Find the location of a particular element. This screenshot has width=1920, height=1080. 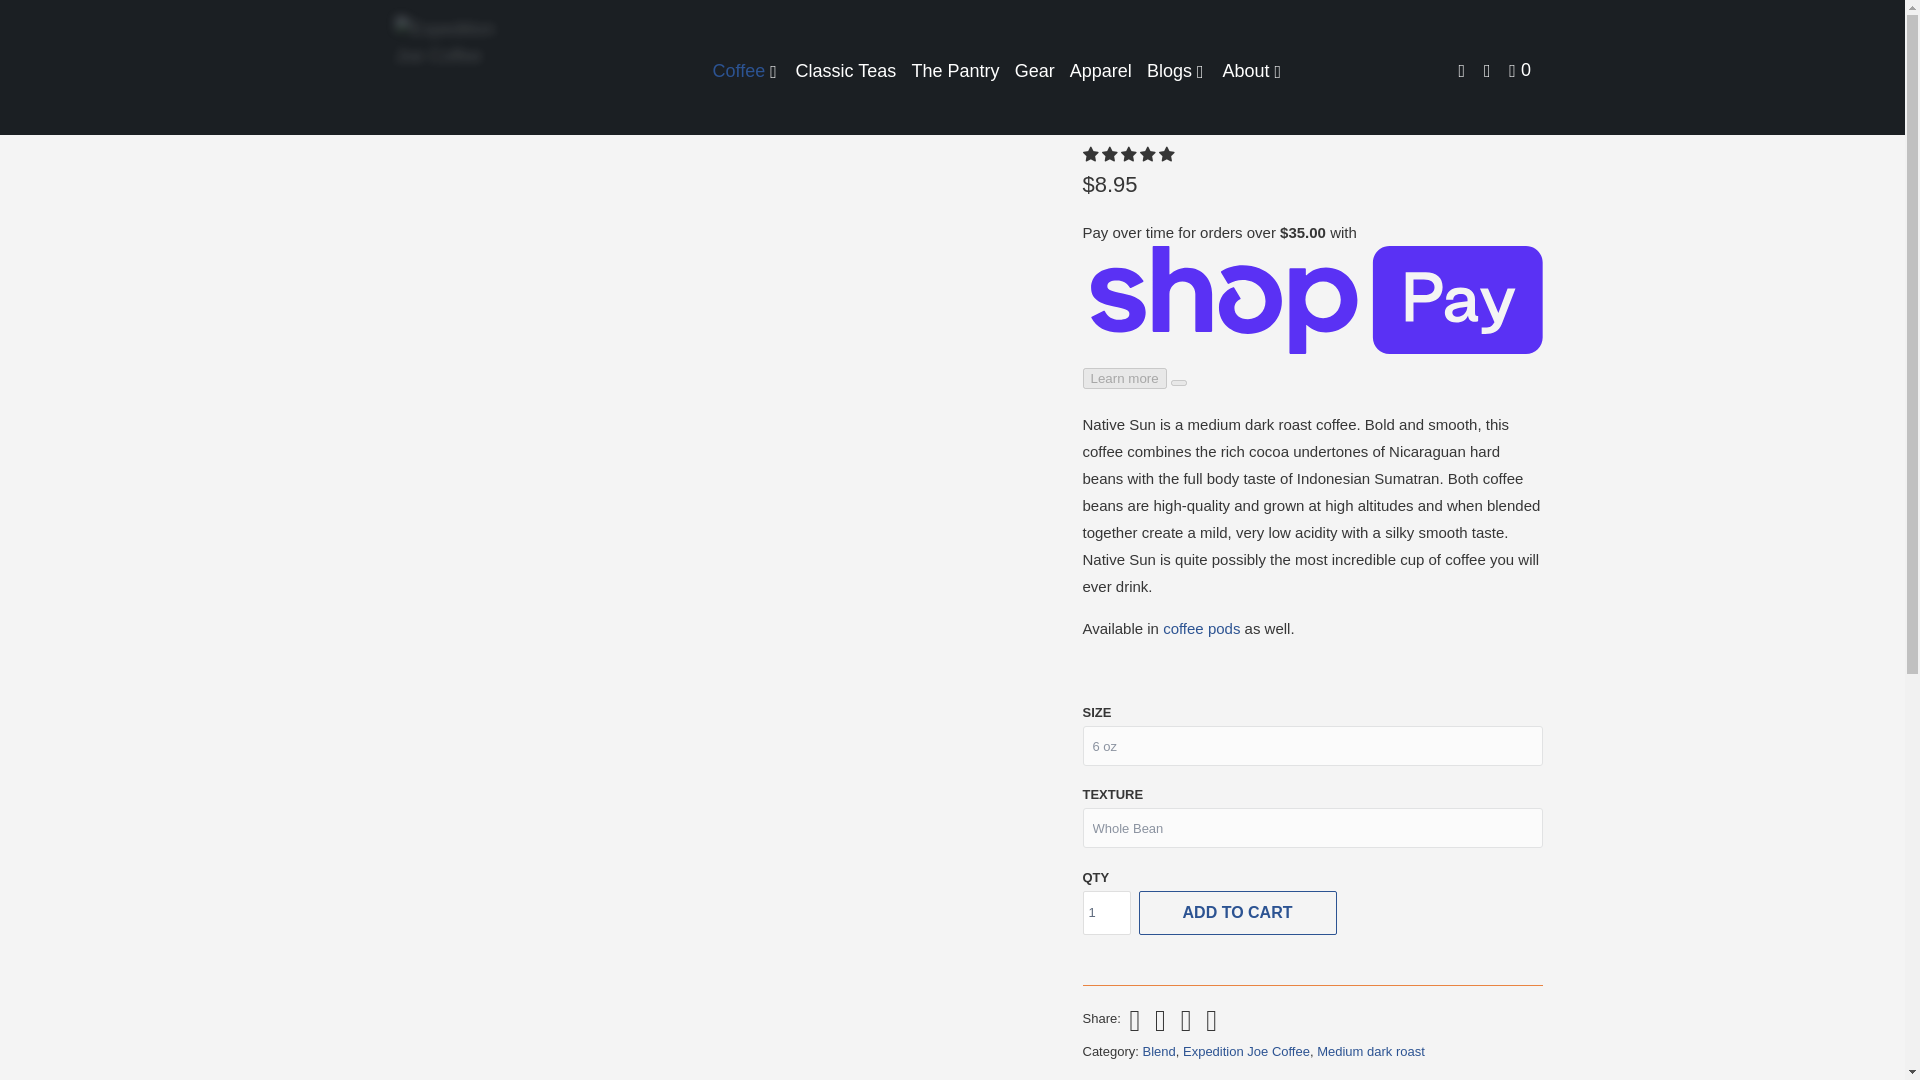

Expedition Joe Coffee custom coffee pods is located at coordinates (1202, 628).